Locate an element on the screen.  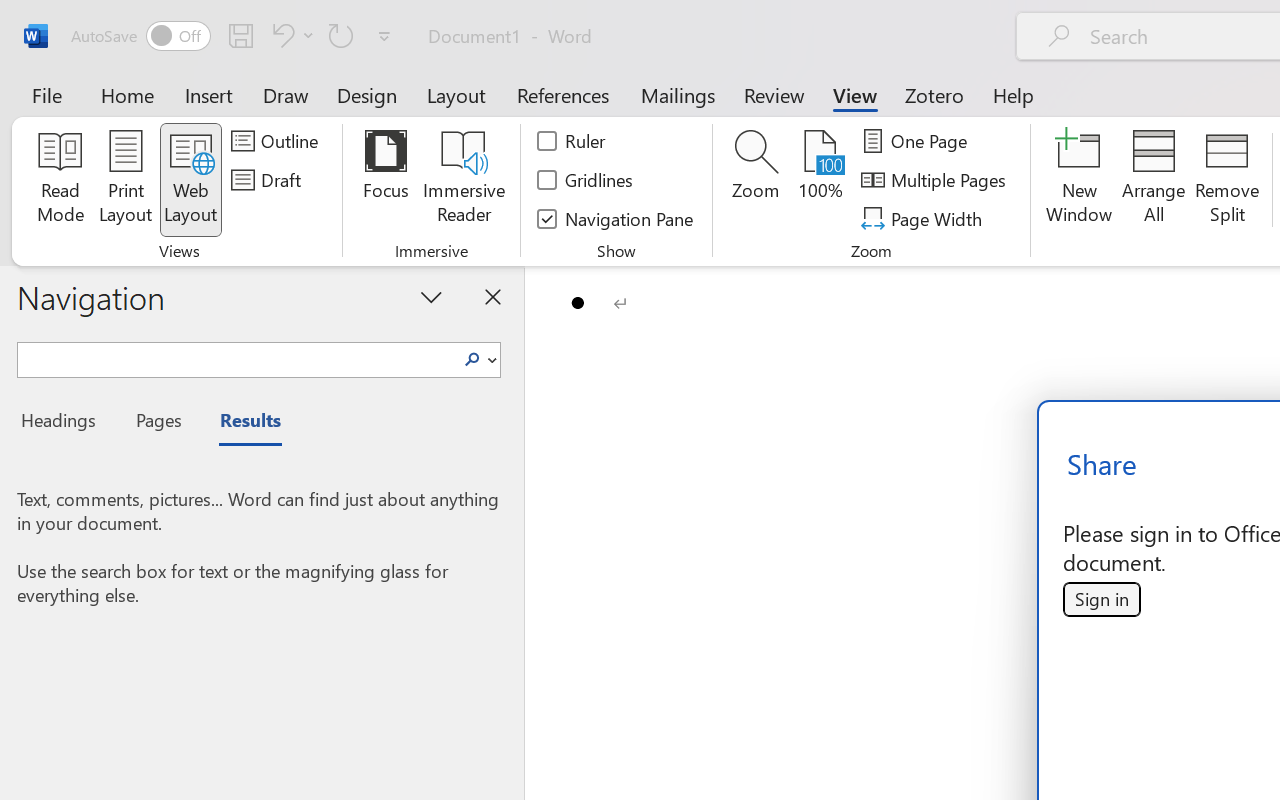
Ruler is located at coordinates (572, 141).